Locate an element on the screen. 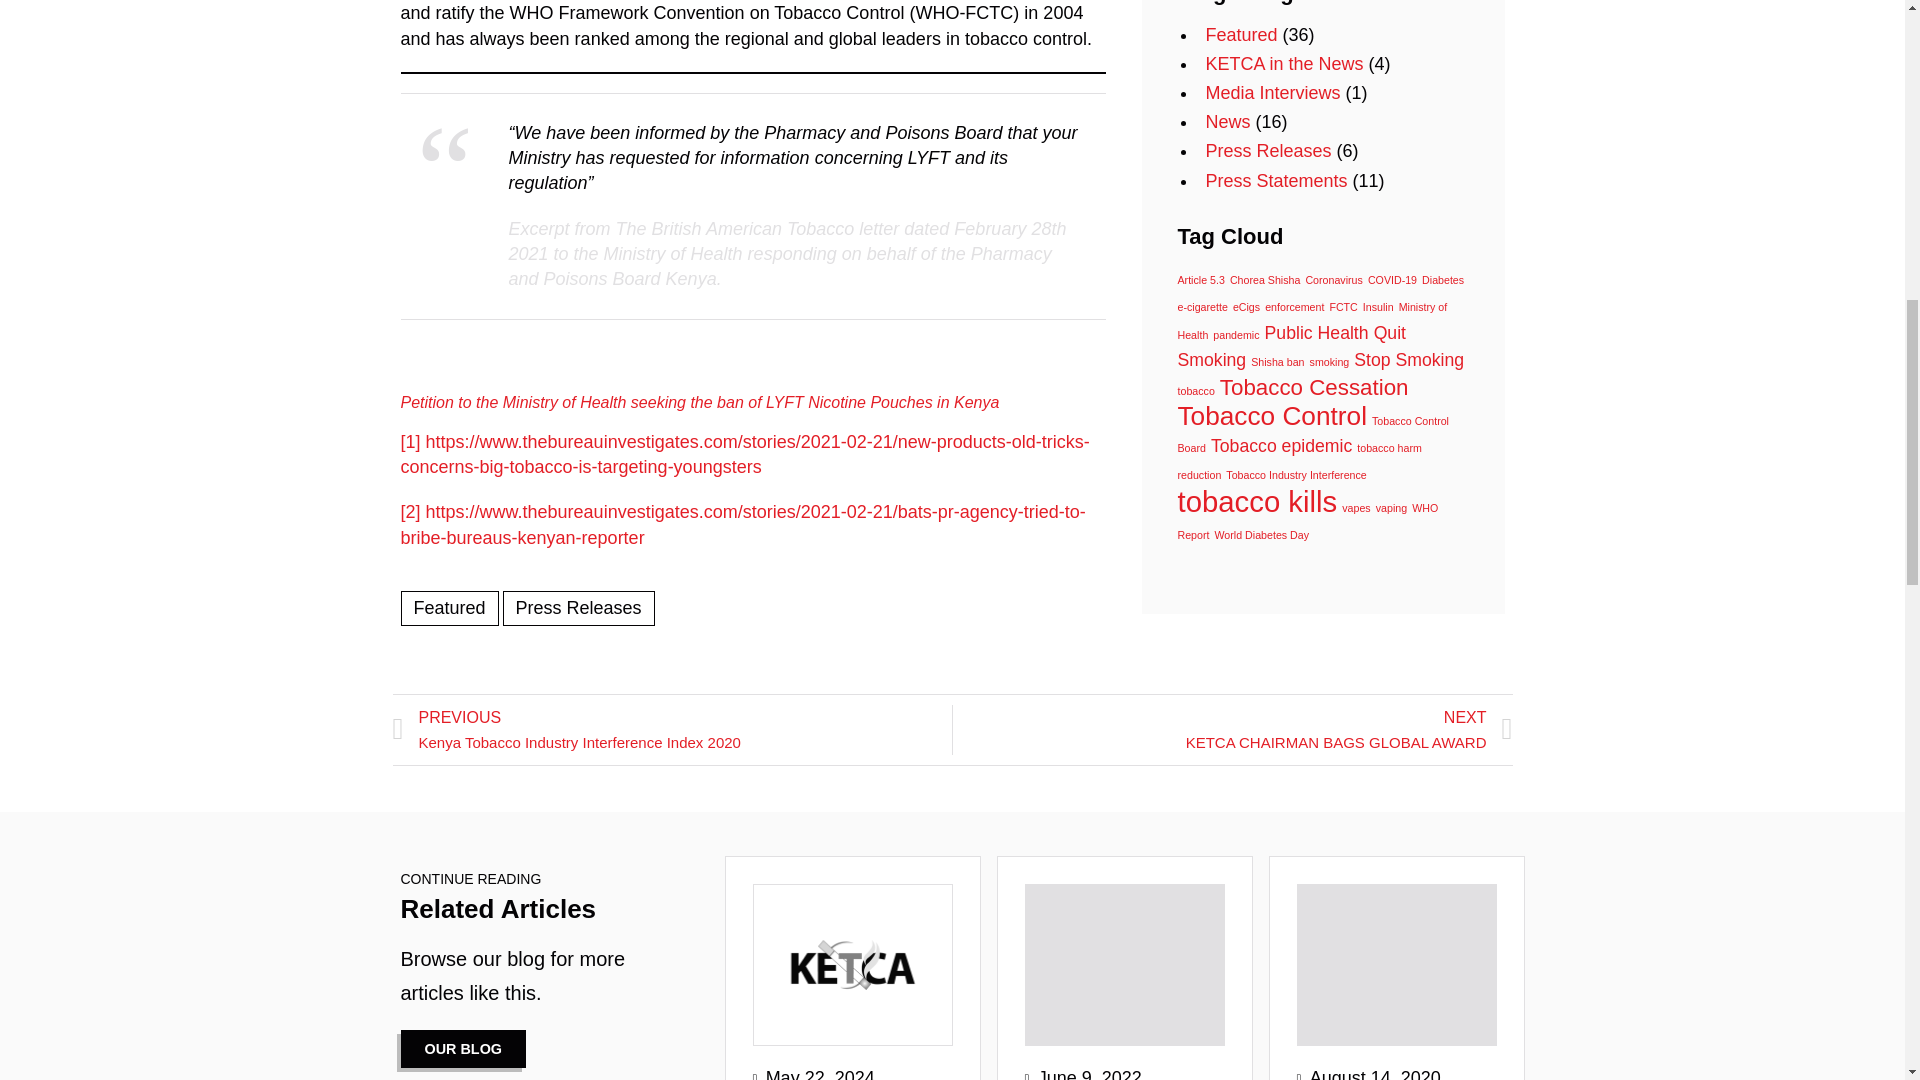 The image size is (1920, 1080). Coronavirus is located at coordinates (1333, 280).